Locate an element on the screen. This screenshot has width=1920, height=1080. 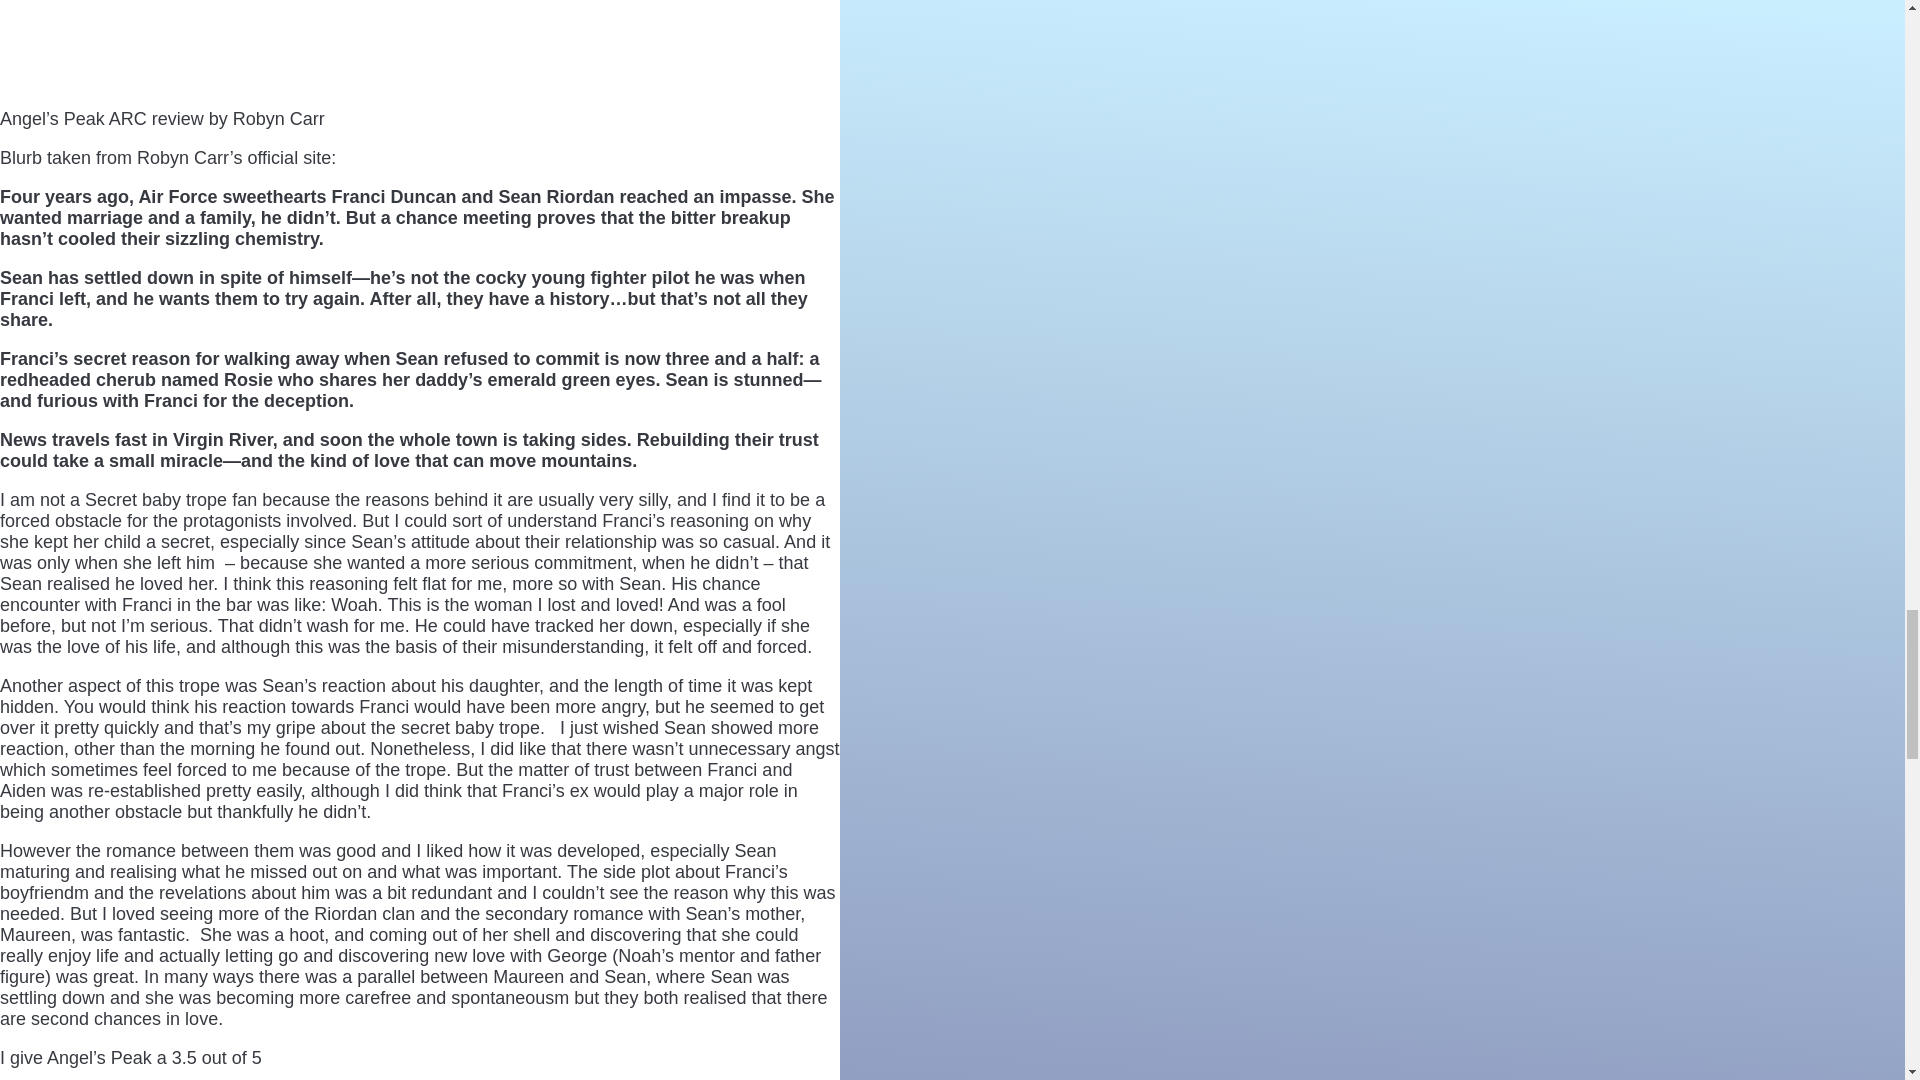
angelspeak is located at coordinates (74, 45).